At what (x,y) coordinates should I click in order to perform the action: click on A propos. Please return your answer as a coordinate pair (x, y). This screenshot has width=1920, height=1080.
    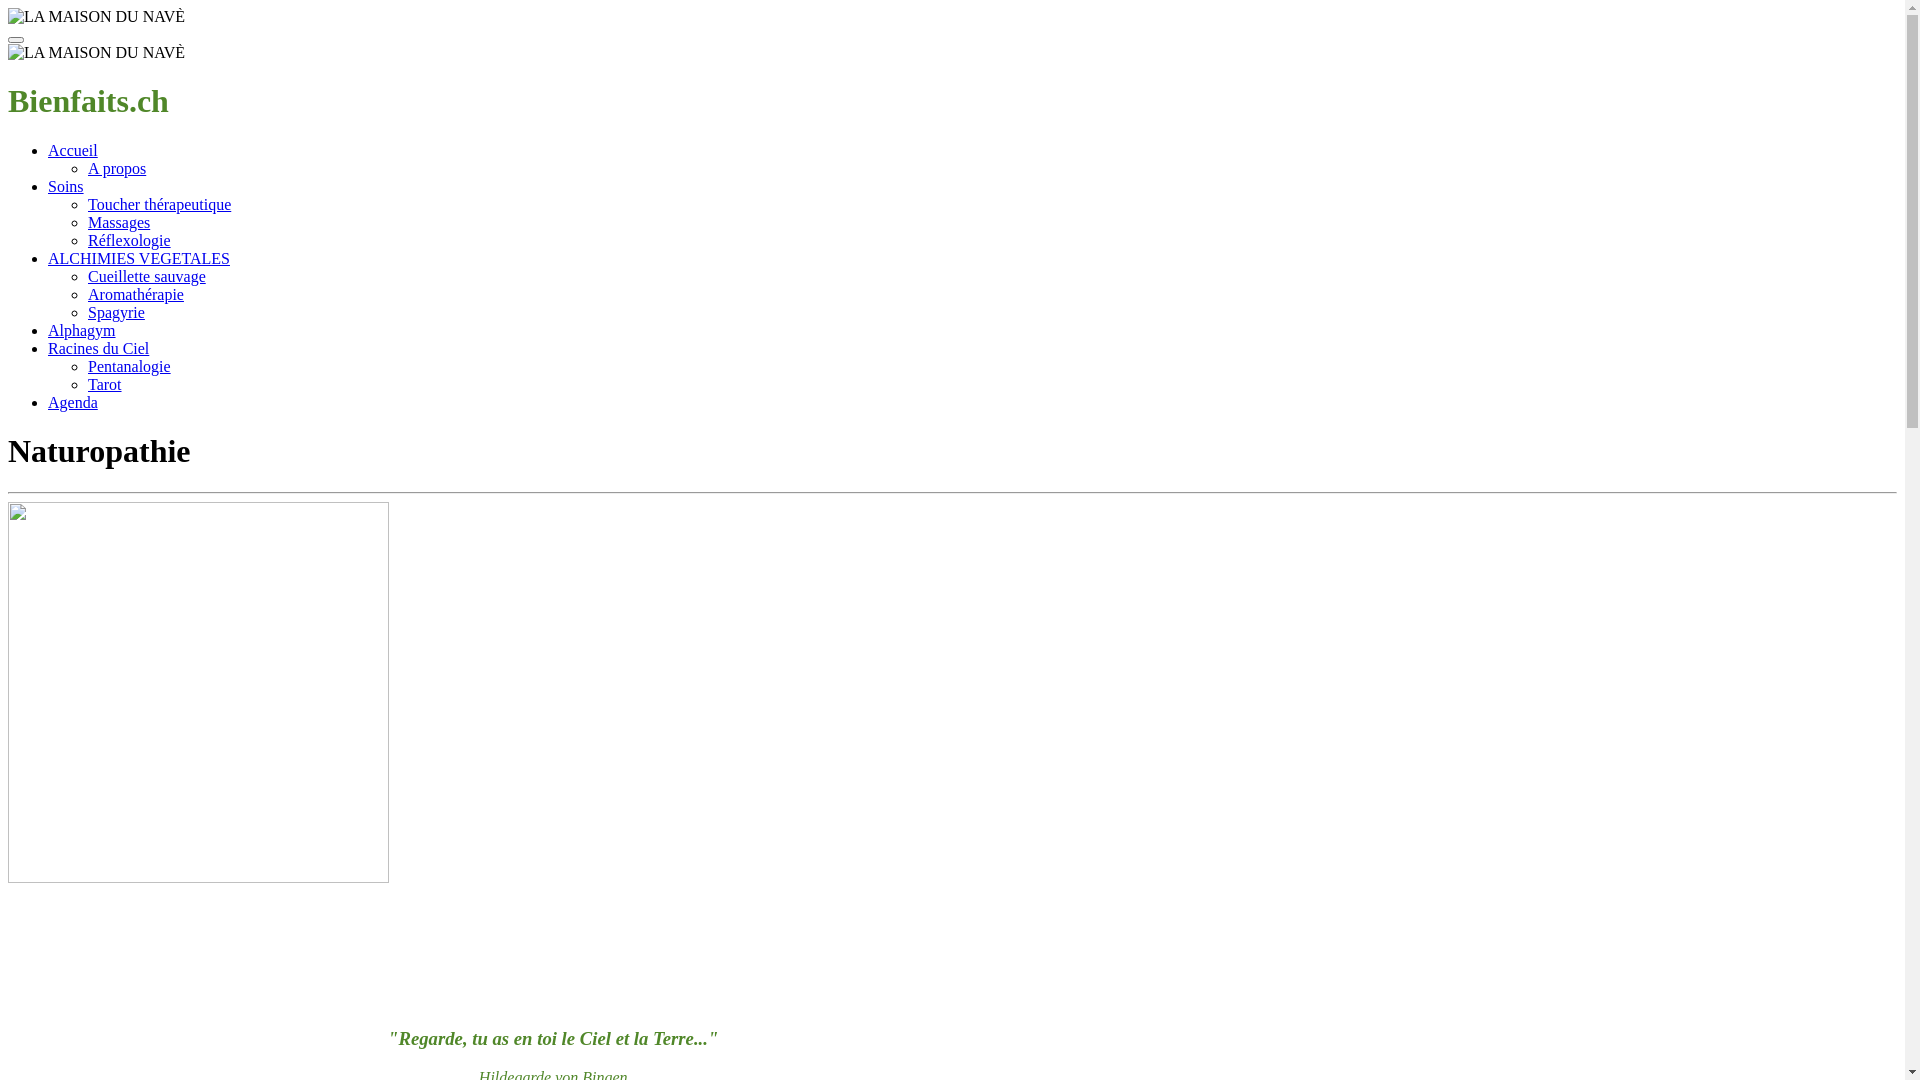
    Looking at the image, I should click on (117, 168).